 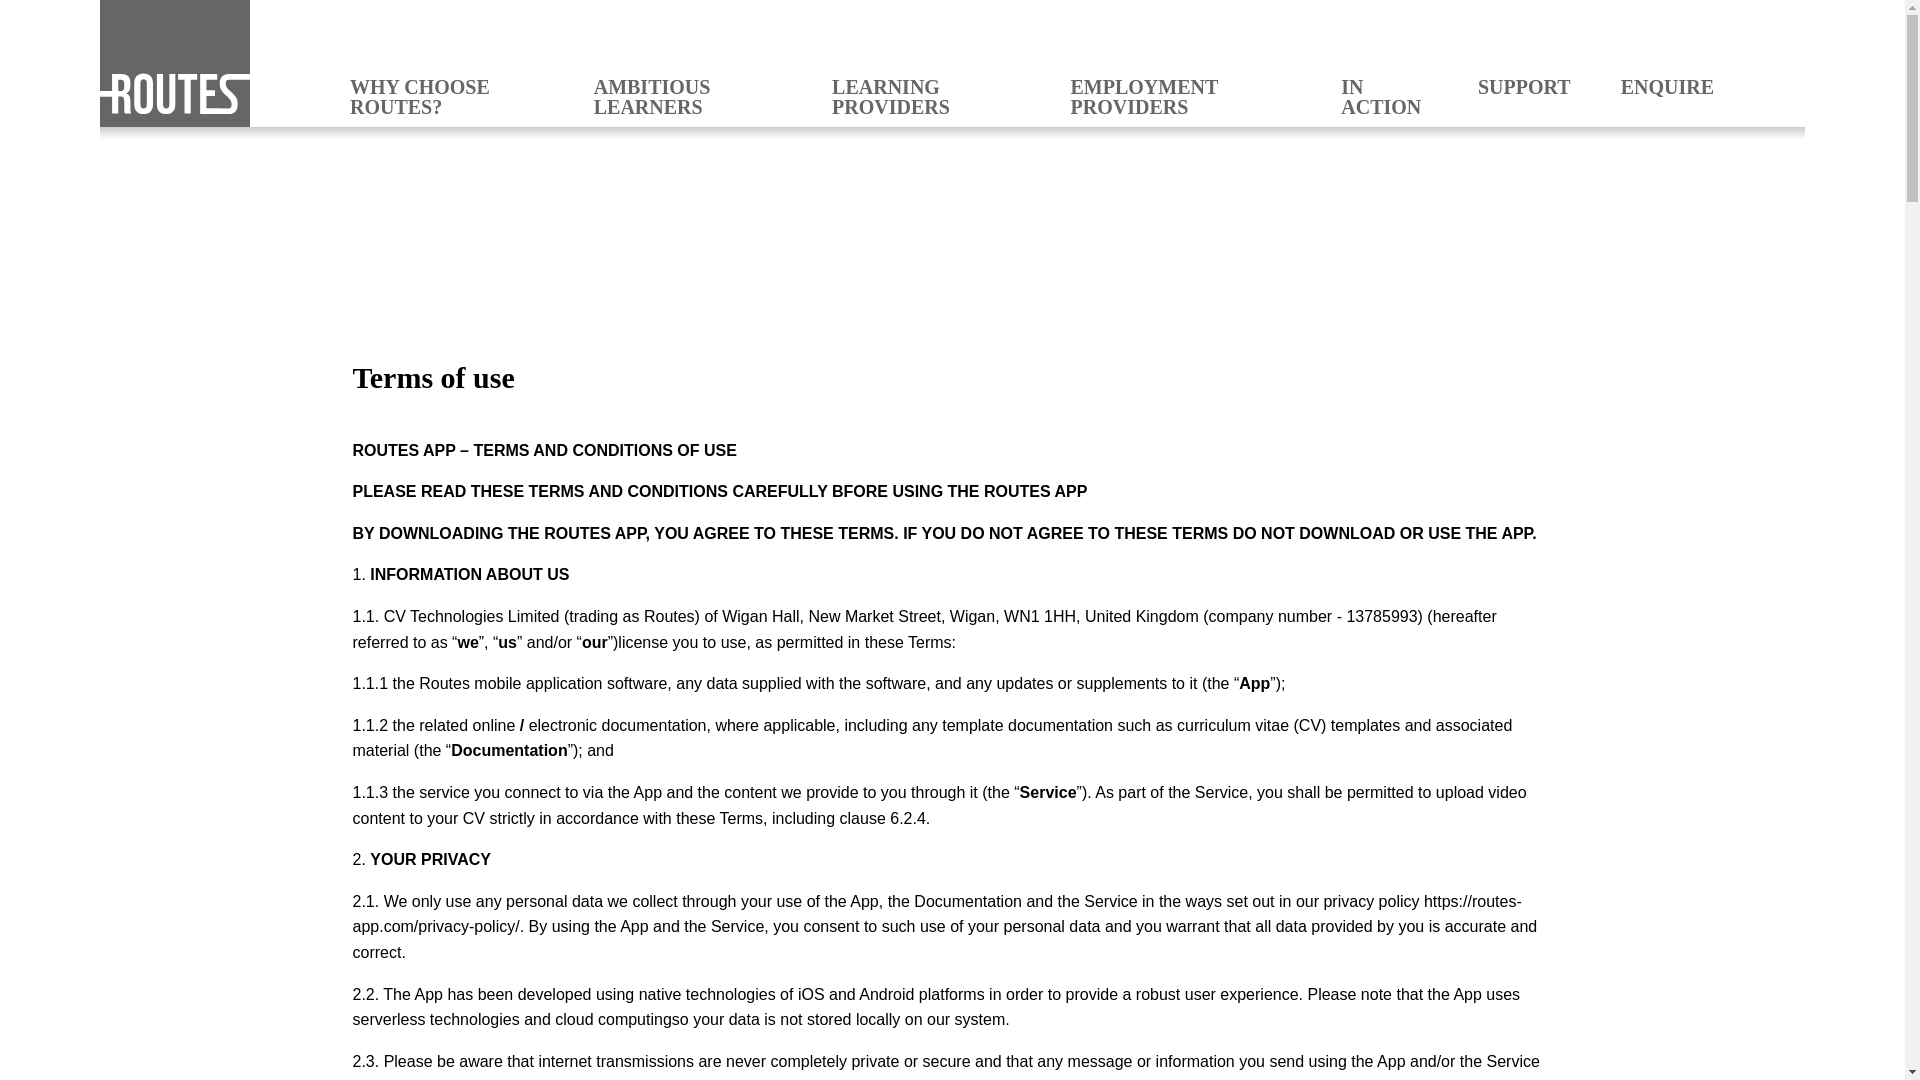 What do you see at coordinates (1180, 96) in the screenshot?
I see `EMPLOYMENT PROVIDERS` at bounding box center [1180, 96].